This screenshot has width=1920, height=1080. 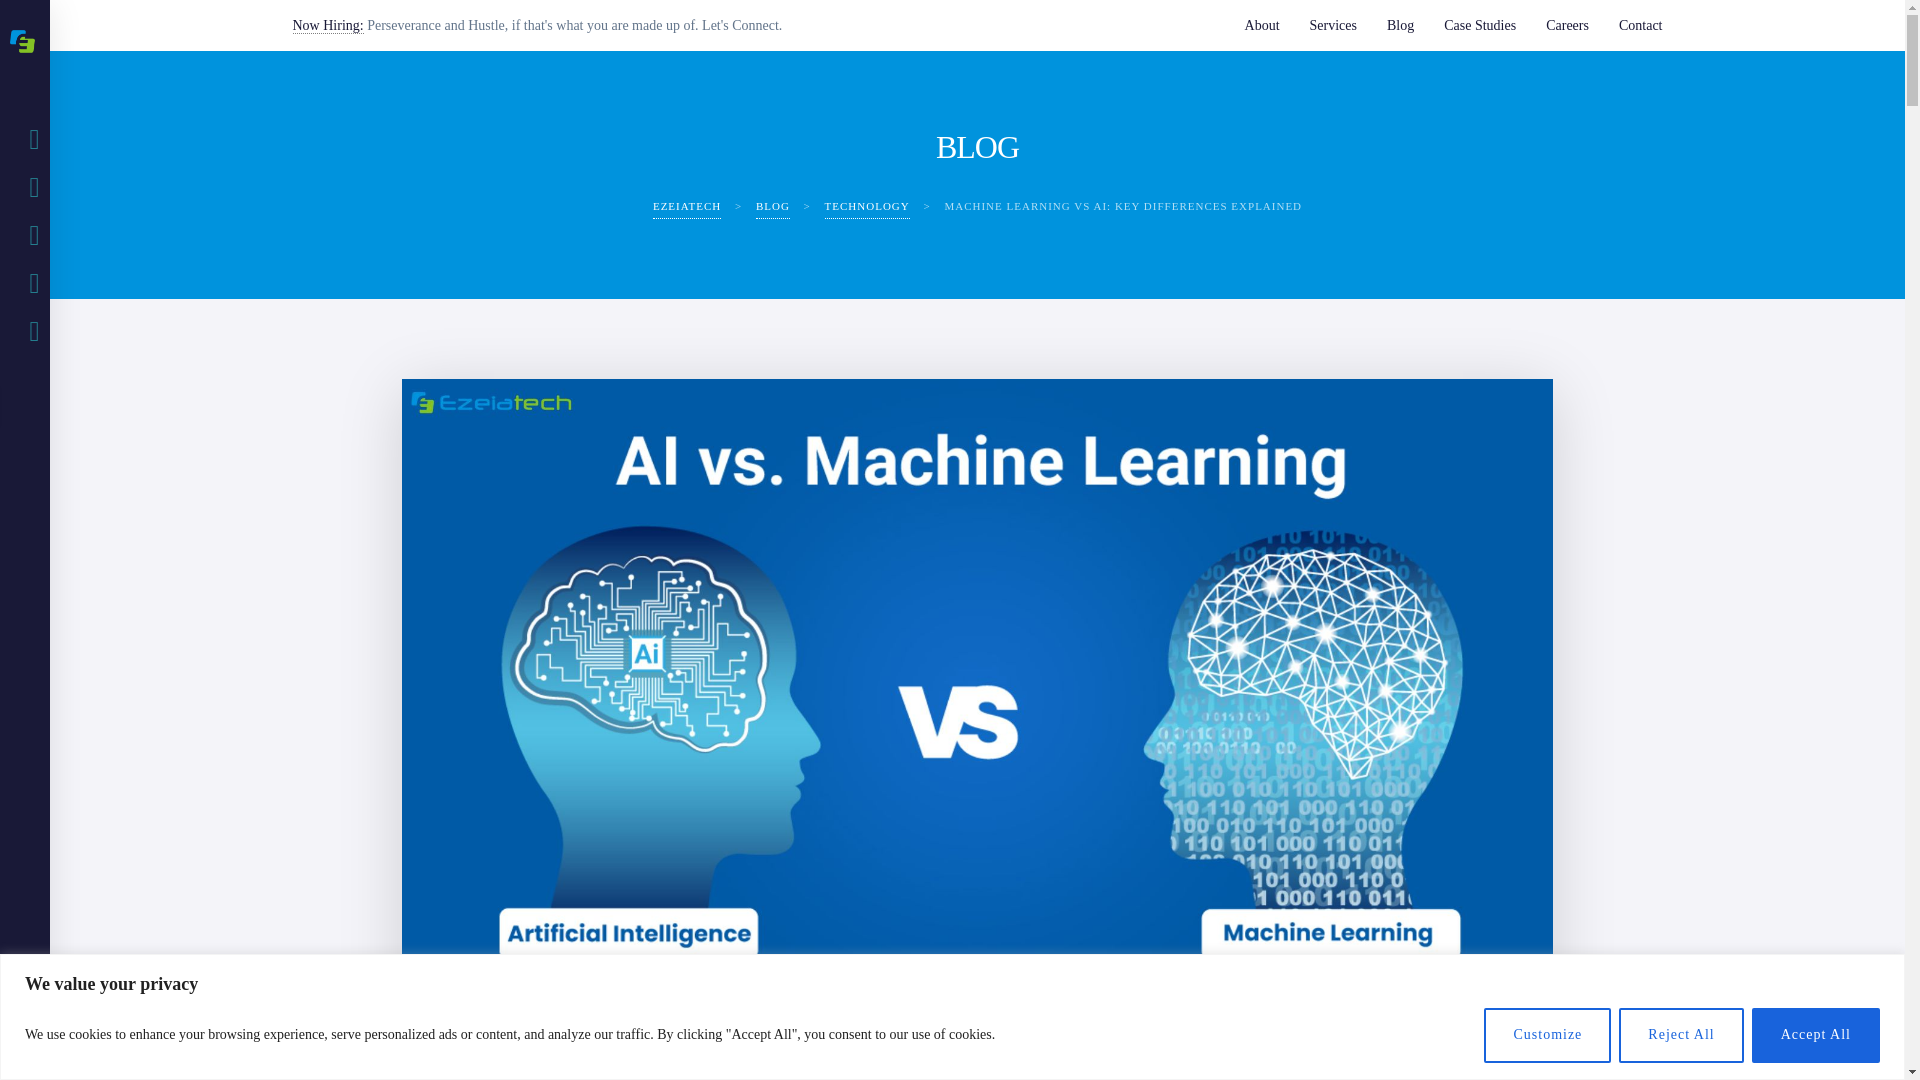 I want to click on Go to the Technology Category archives., so click(x=868, y=206).